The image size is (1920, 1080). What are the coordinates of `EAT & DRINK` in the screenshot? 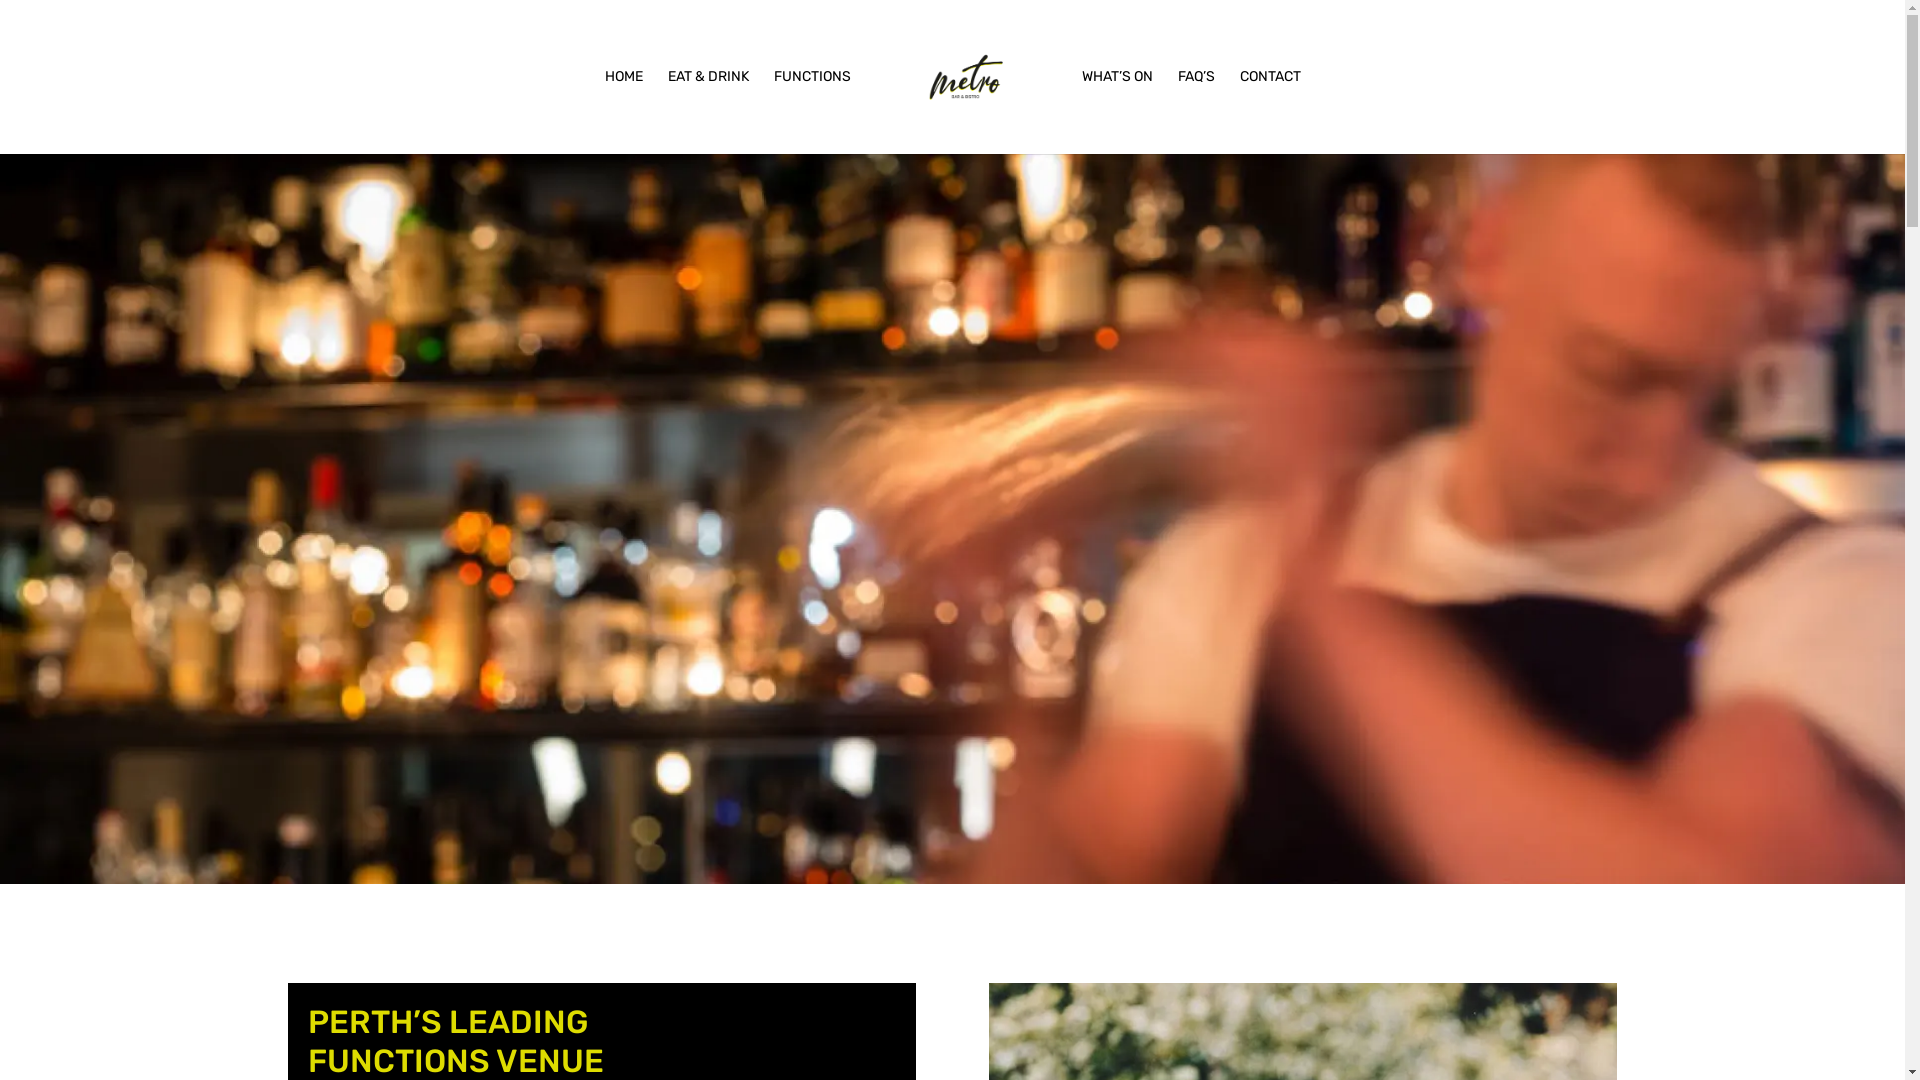 It's located at (708, 112).